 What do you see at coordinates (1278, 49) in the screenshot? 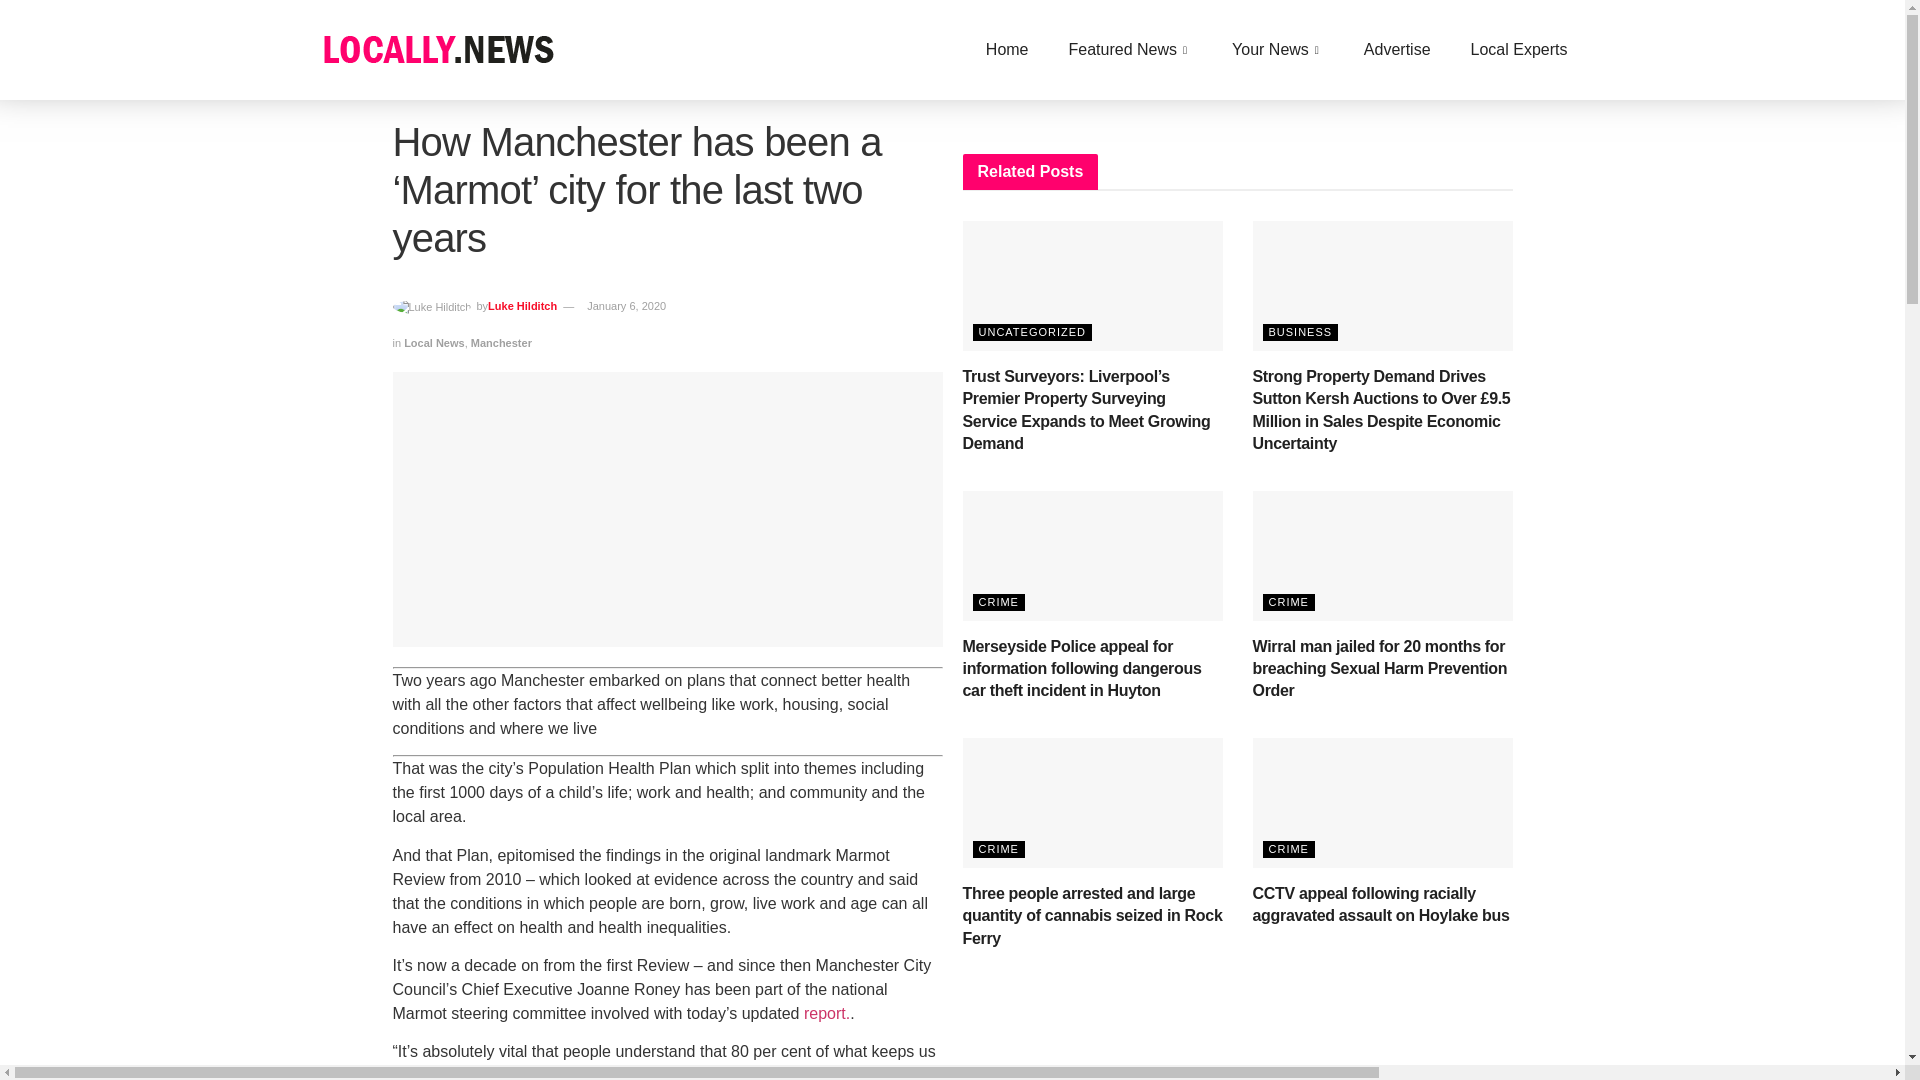
I see `Your News` at bounding box center [1278, 49].